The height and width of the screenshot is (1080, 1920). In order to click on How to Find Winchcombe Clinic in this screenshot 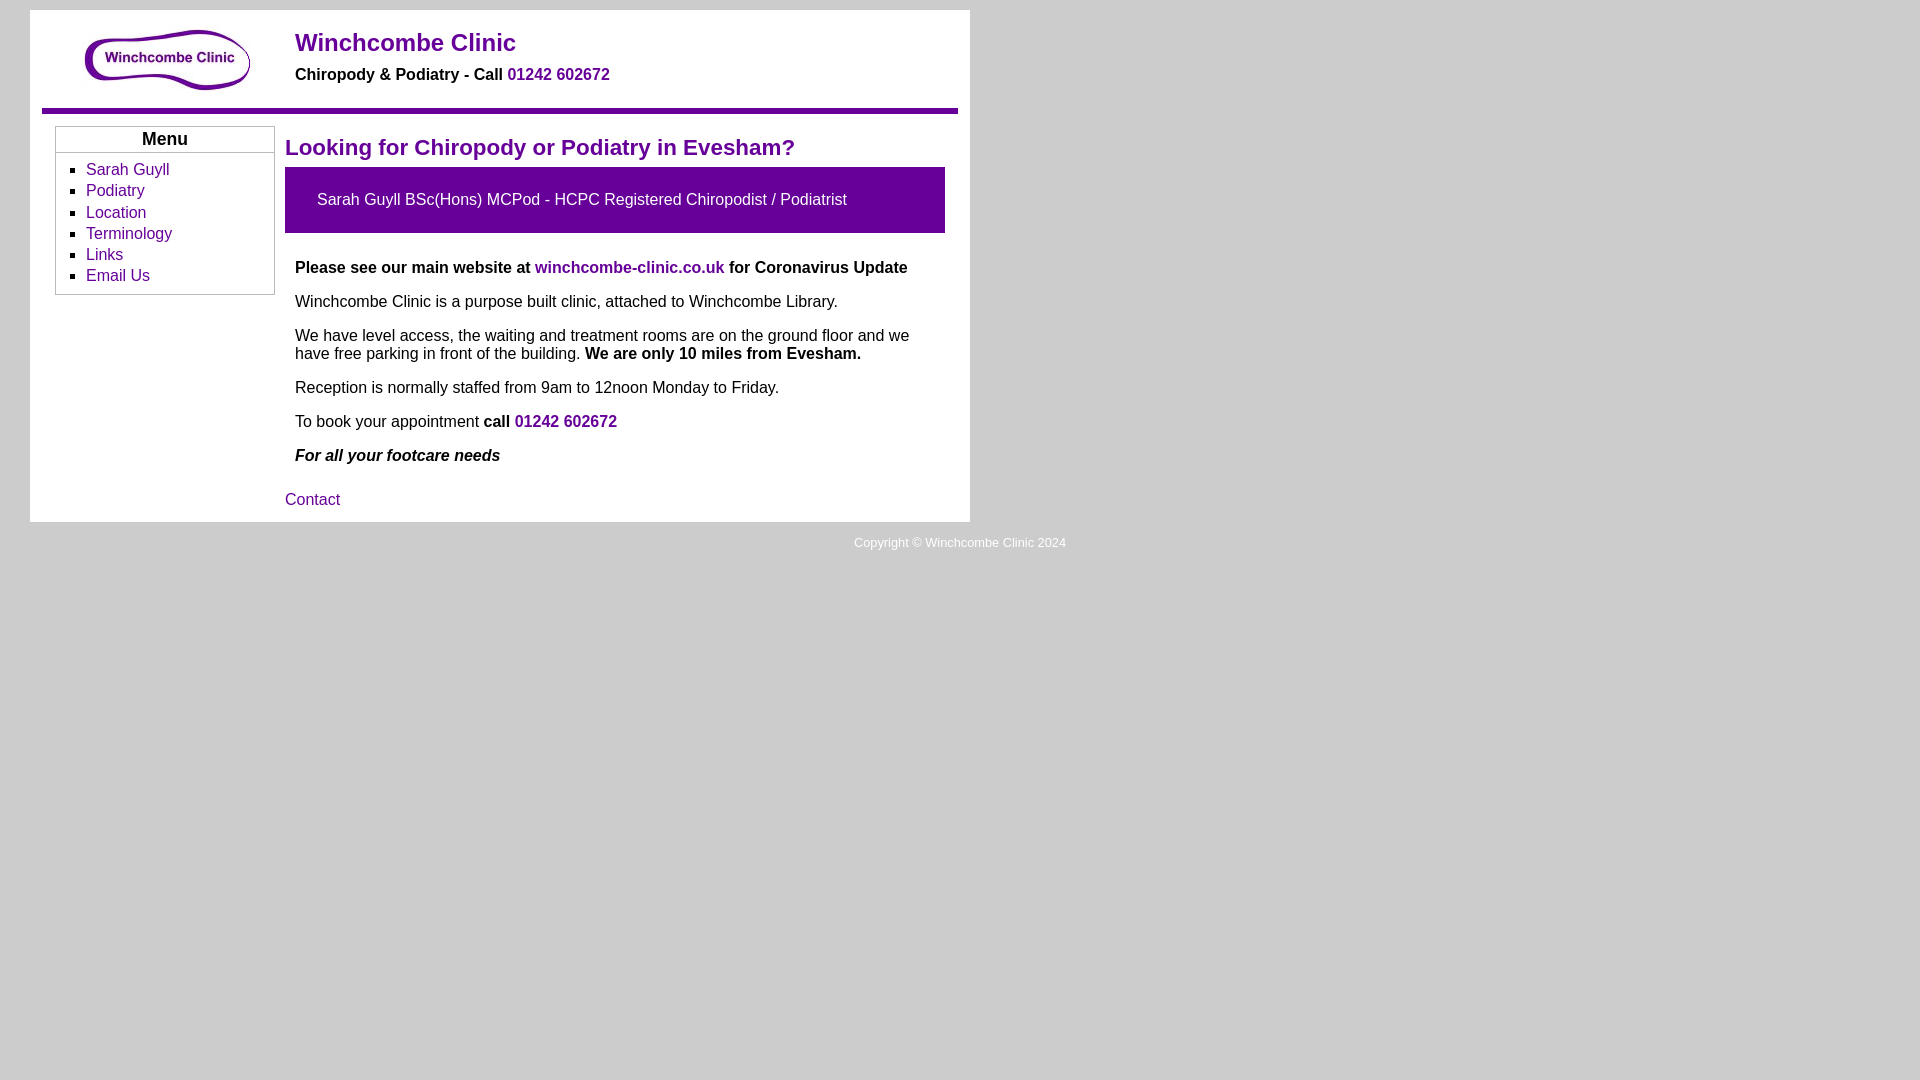, I will do `click(116, 212)`.